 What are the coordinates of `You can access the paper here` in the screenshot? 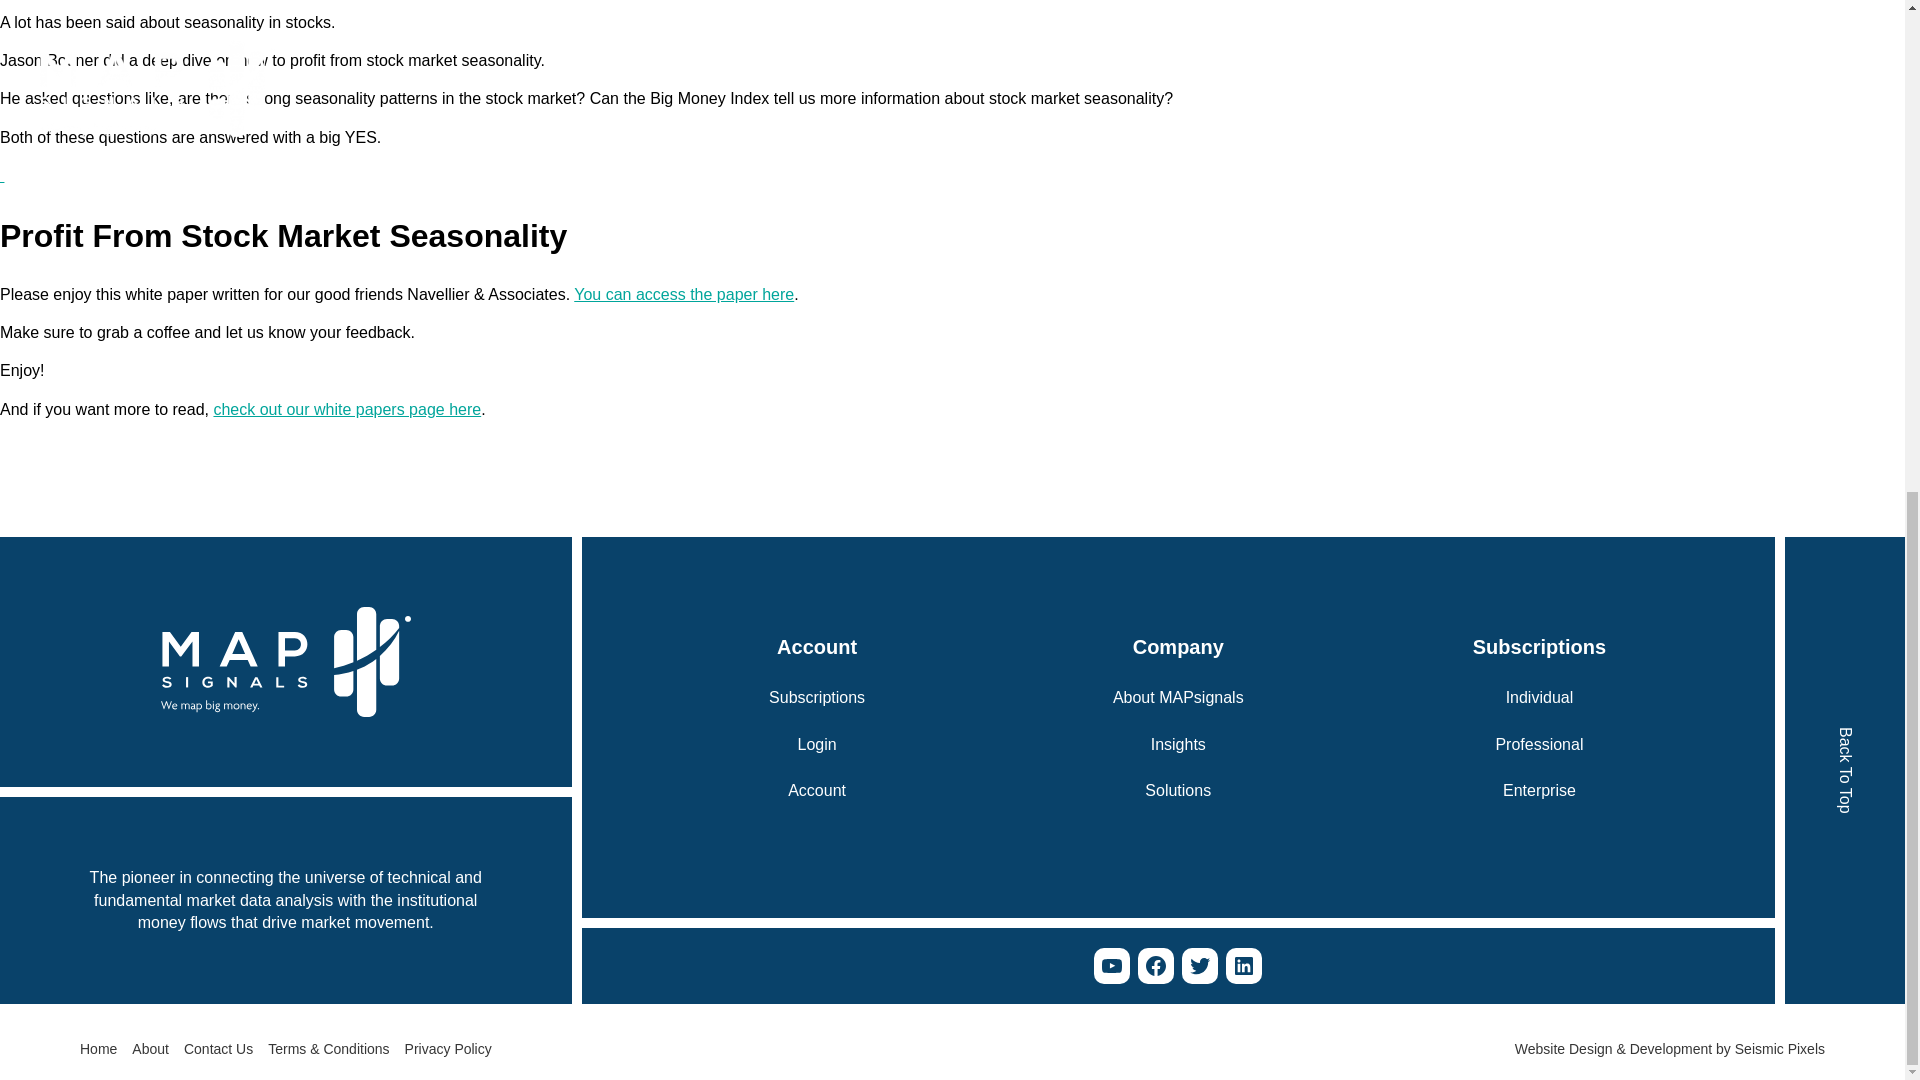 It's located at (684, 294).